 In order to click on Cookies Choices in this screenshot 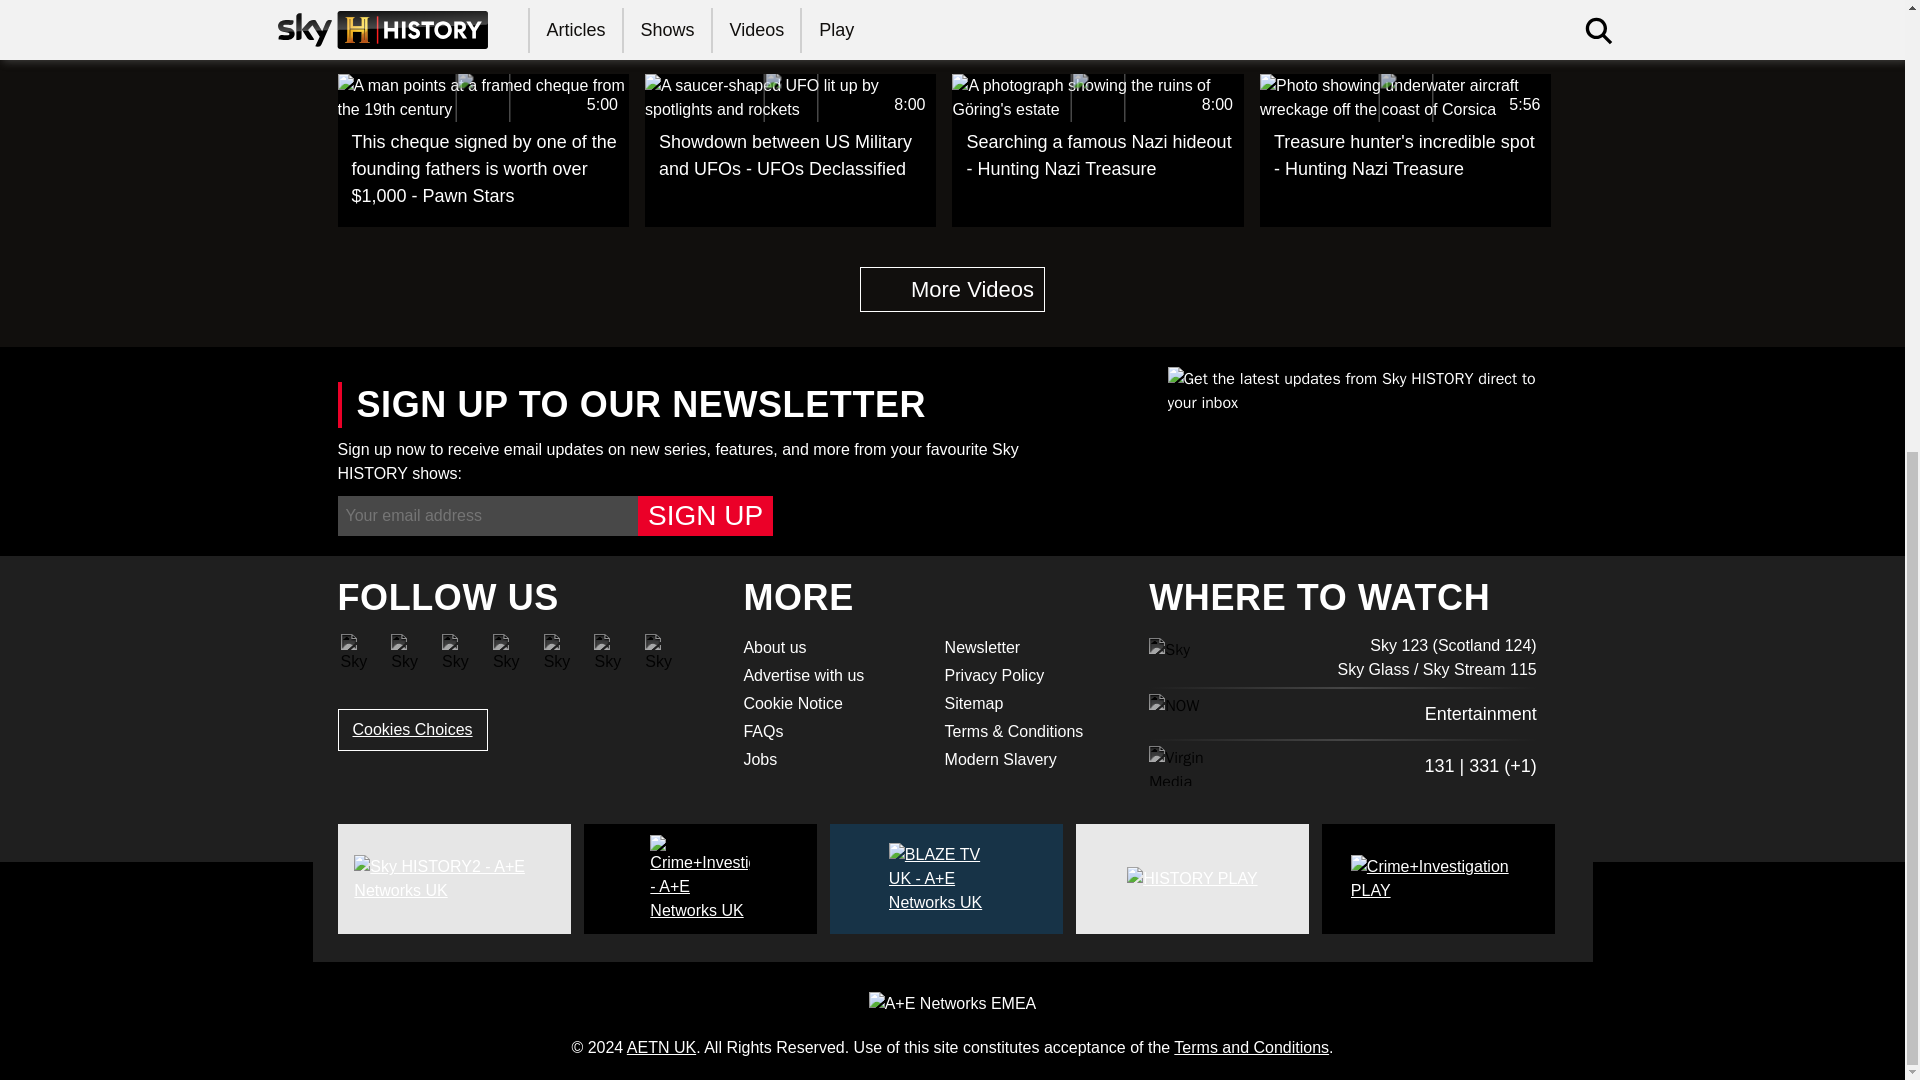, I will do `click(1098, 150)`.